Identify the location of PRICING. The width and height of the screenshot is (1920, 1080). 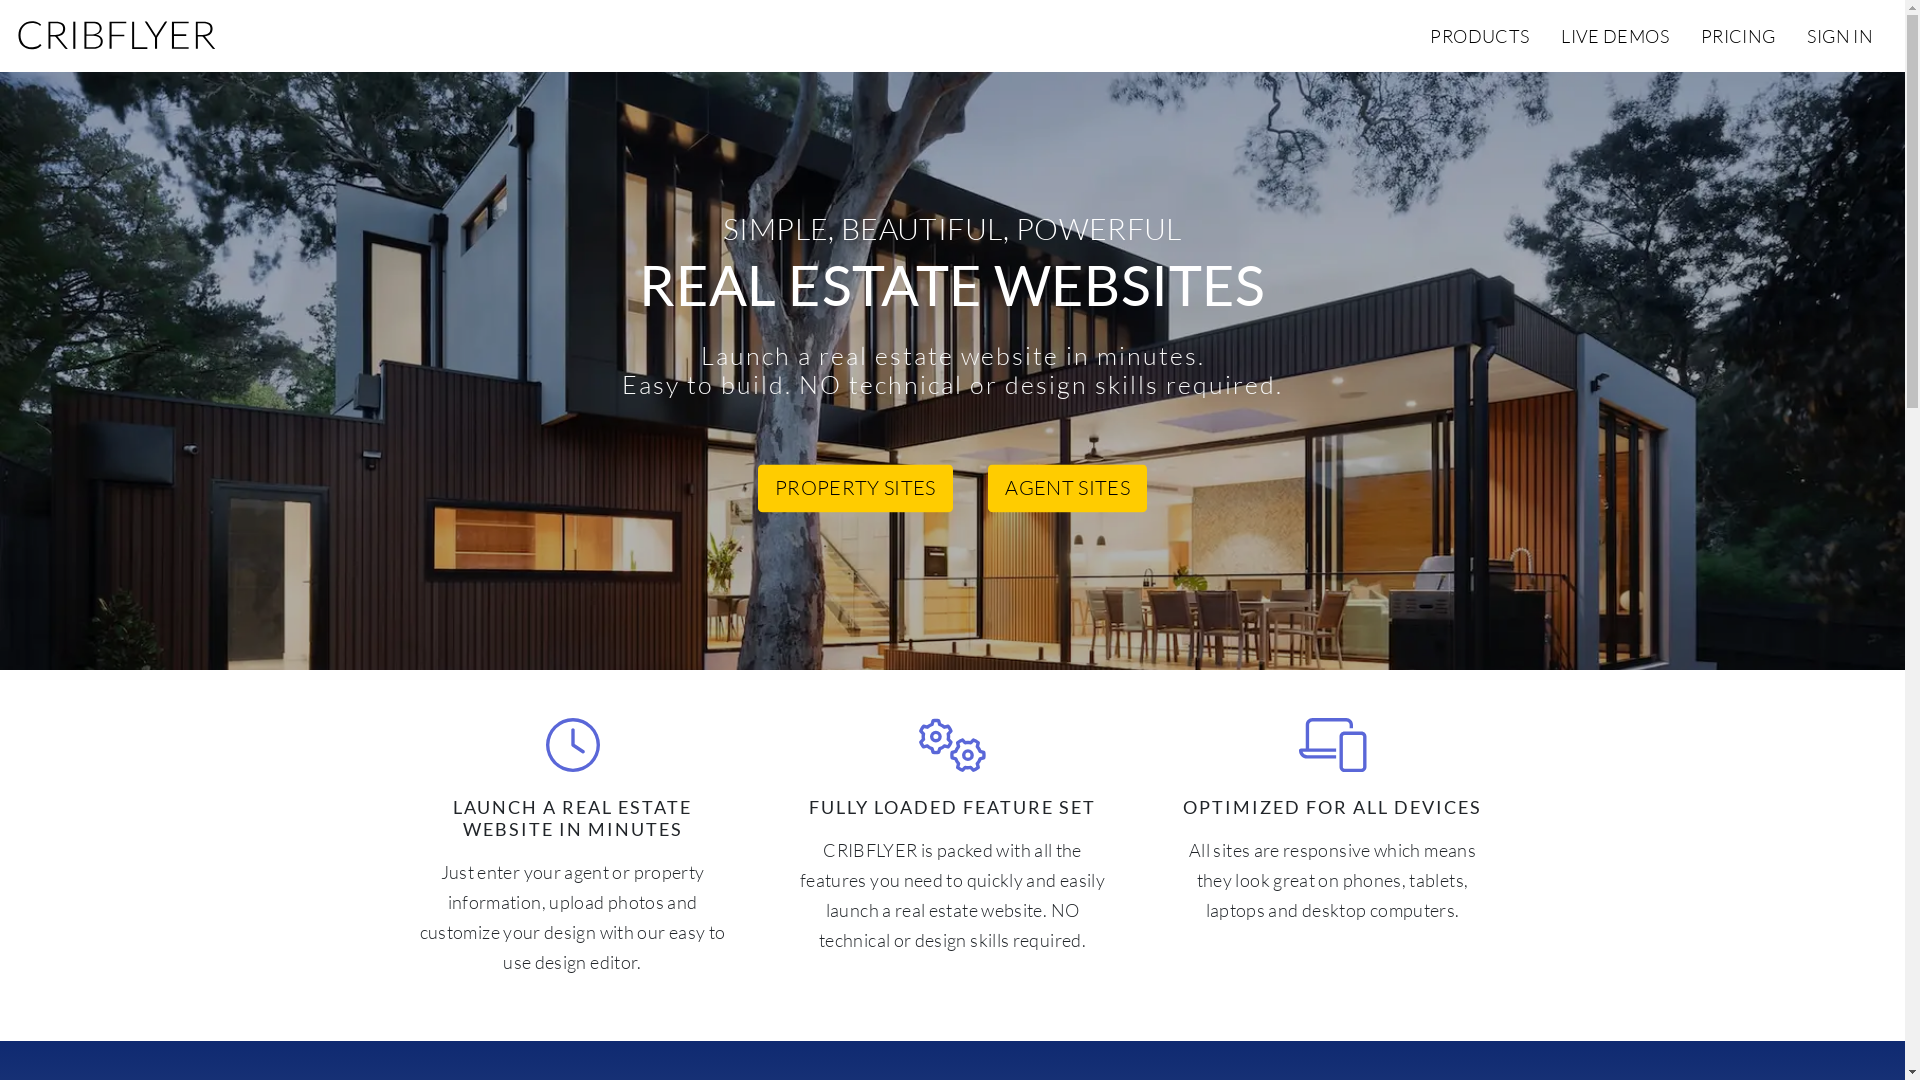
(1738, 36).